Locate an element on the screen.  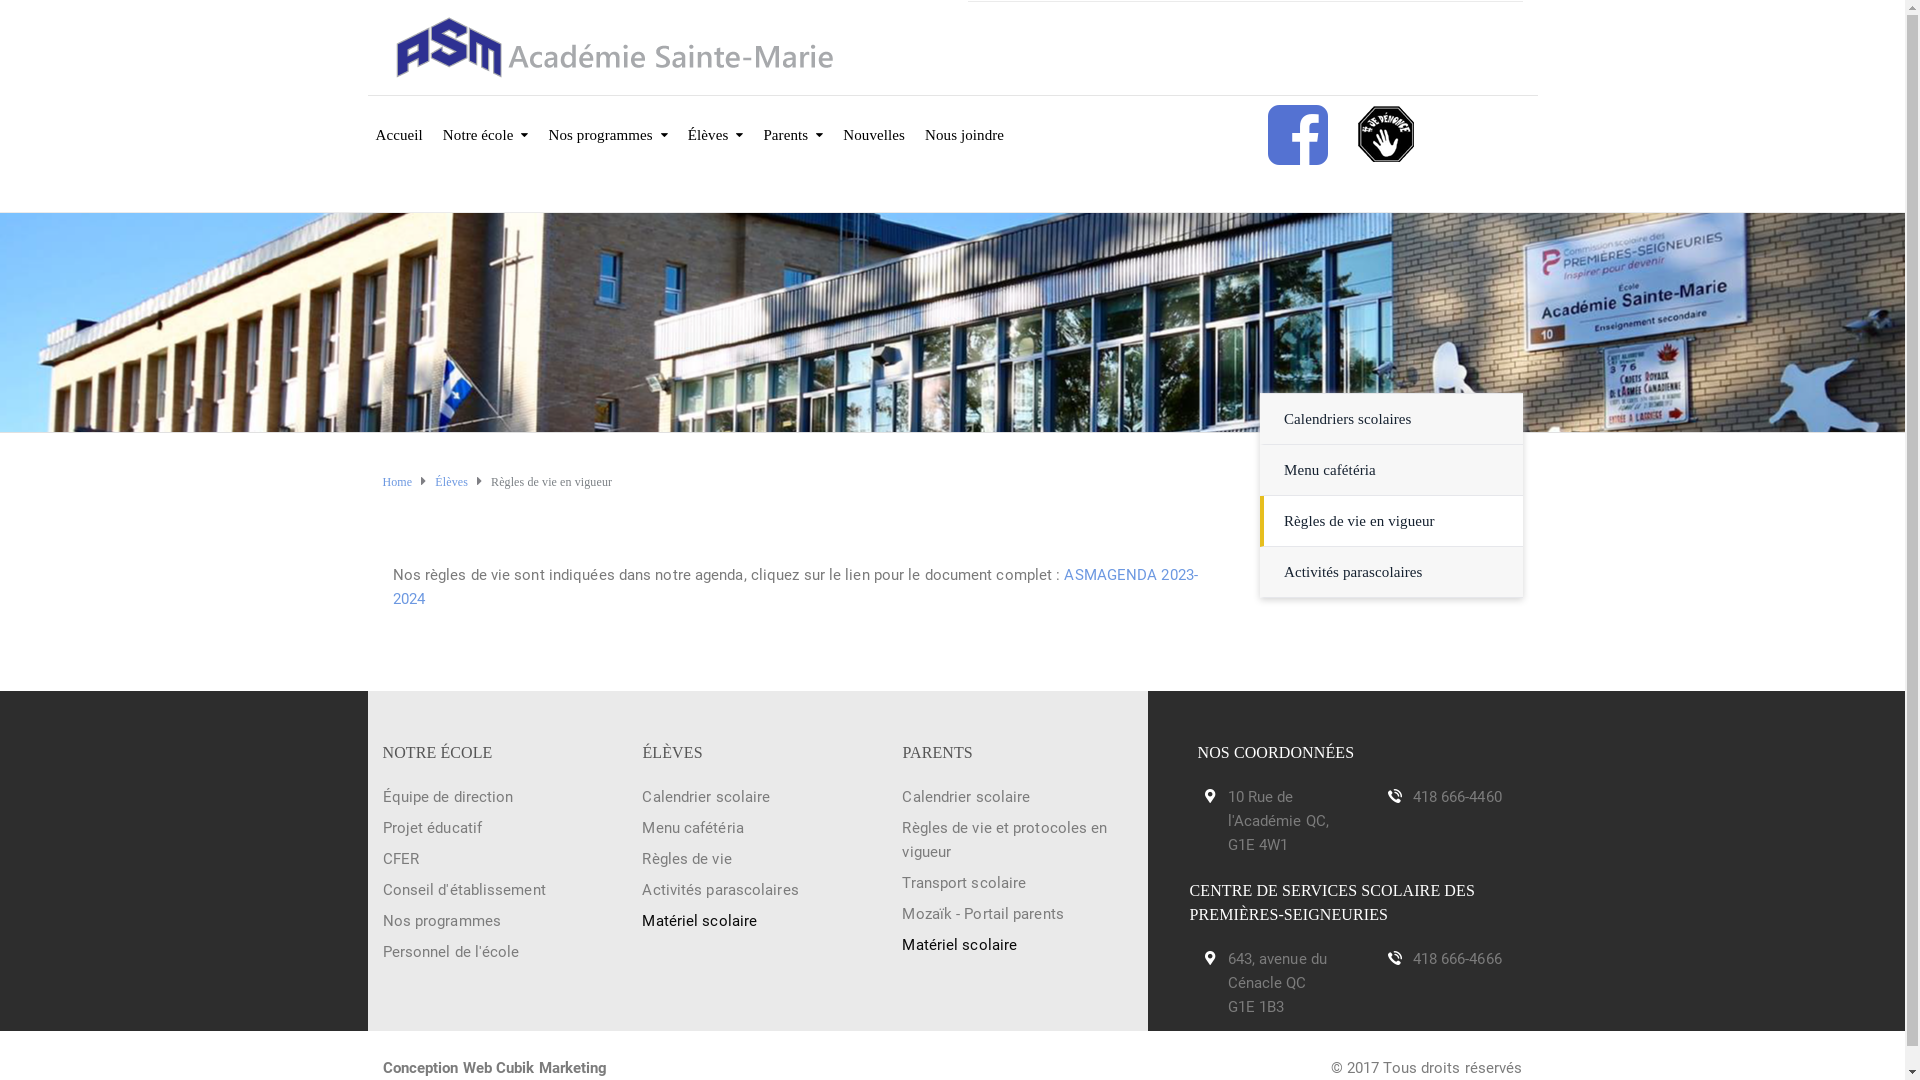
Nouvelles is located at coordinates (874, 122).